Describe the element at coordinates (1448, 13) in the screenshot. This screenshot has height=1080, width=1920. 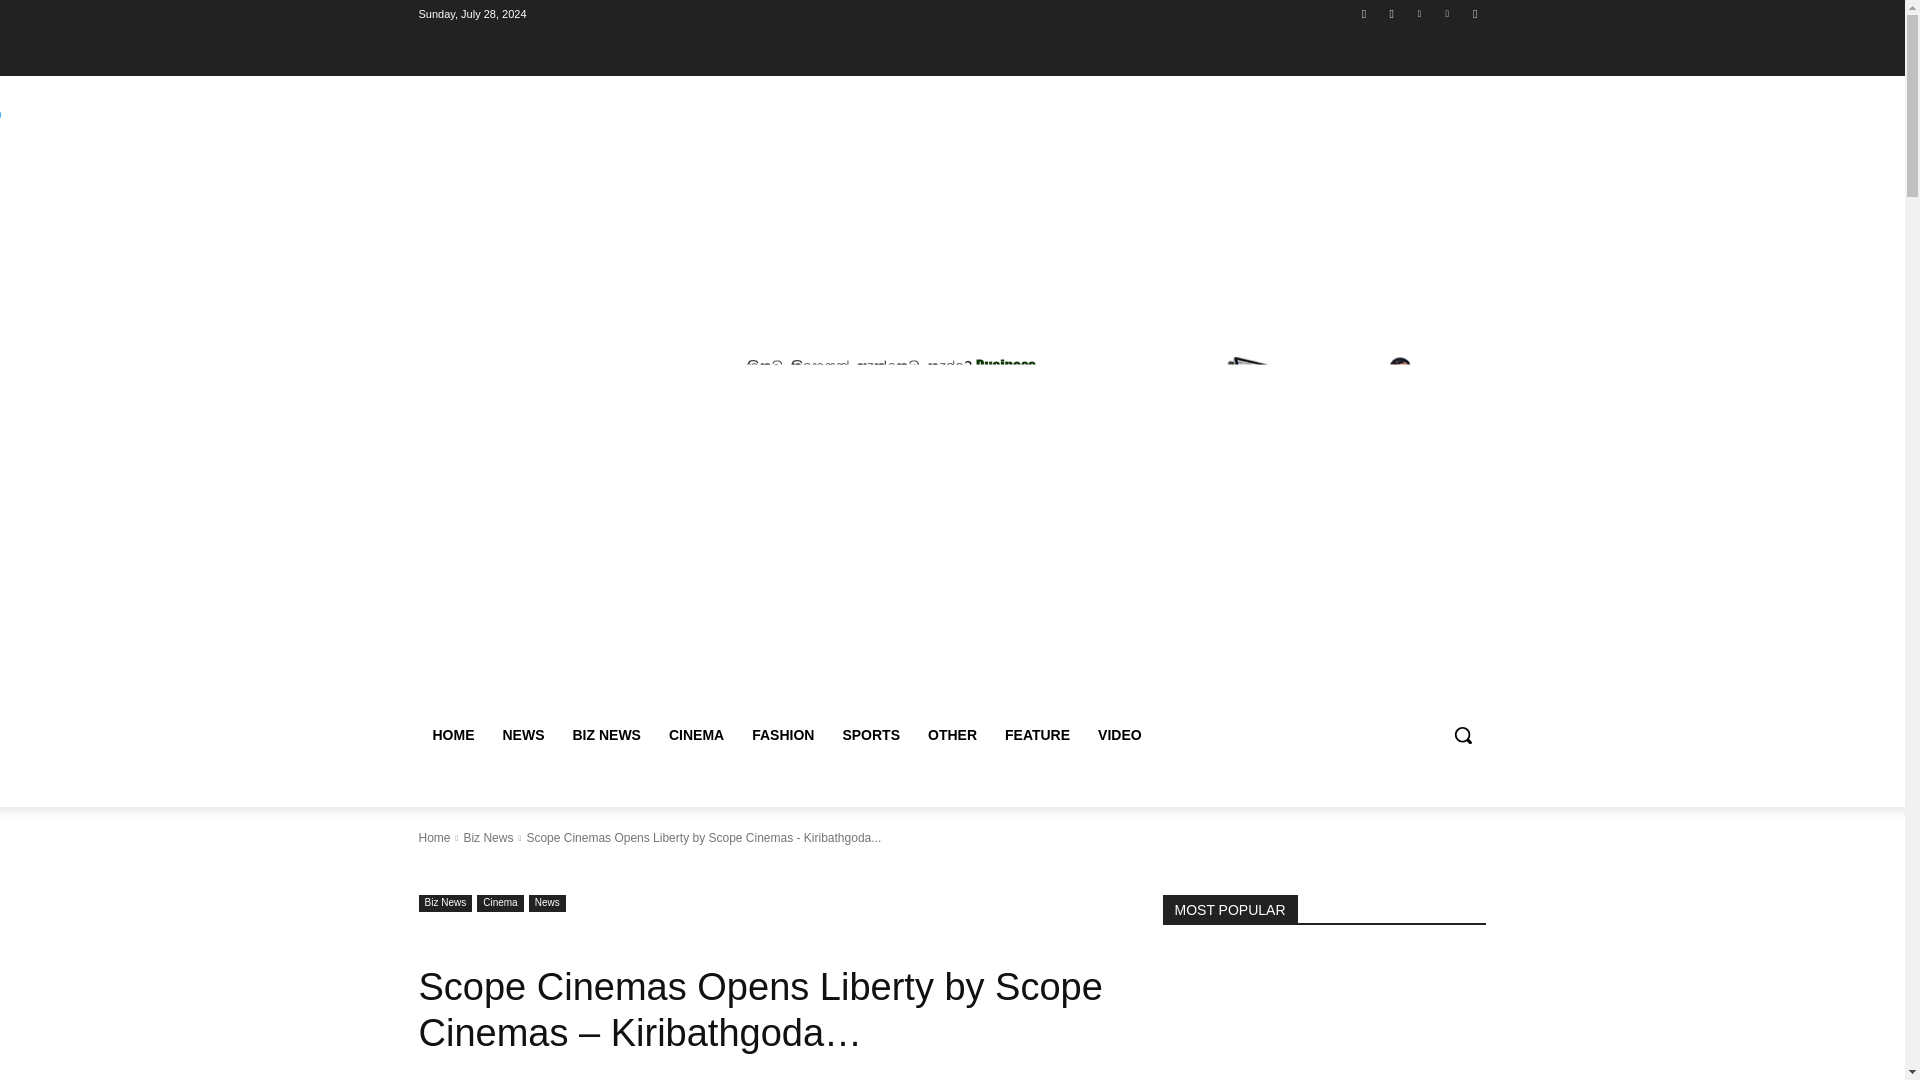
I see `Vimeo` at that location.